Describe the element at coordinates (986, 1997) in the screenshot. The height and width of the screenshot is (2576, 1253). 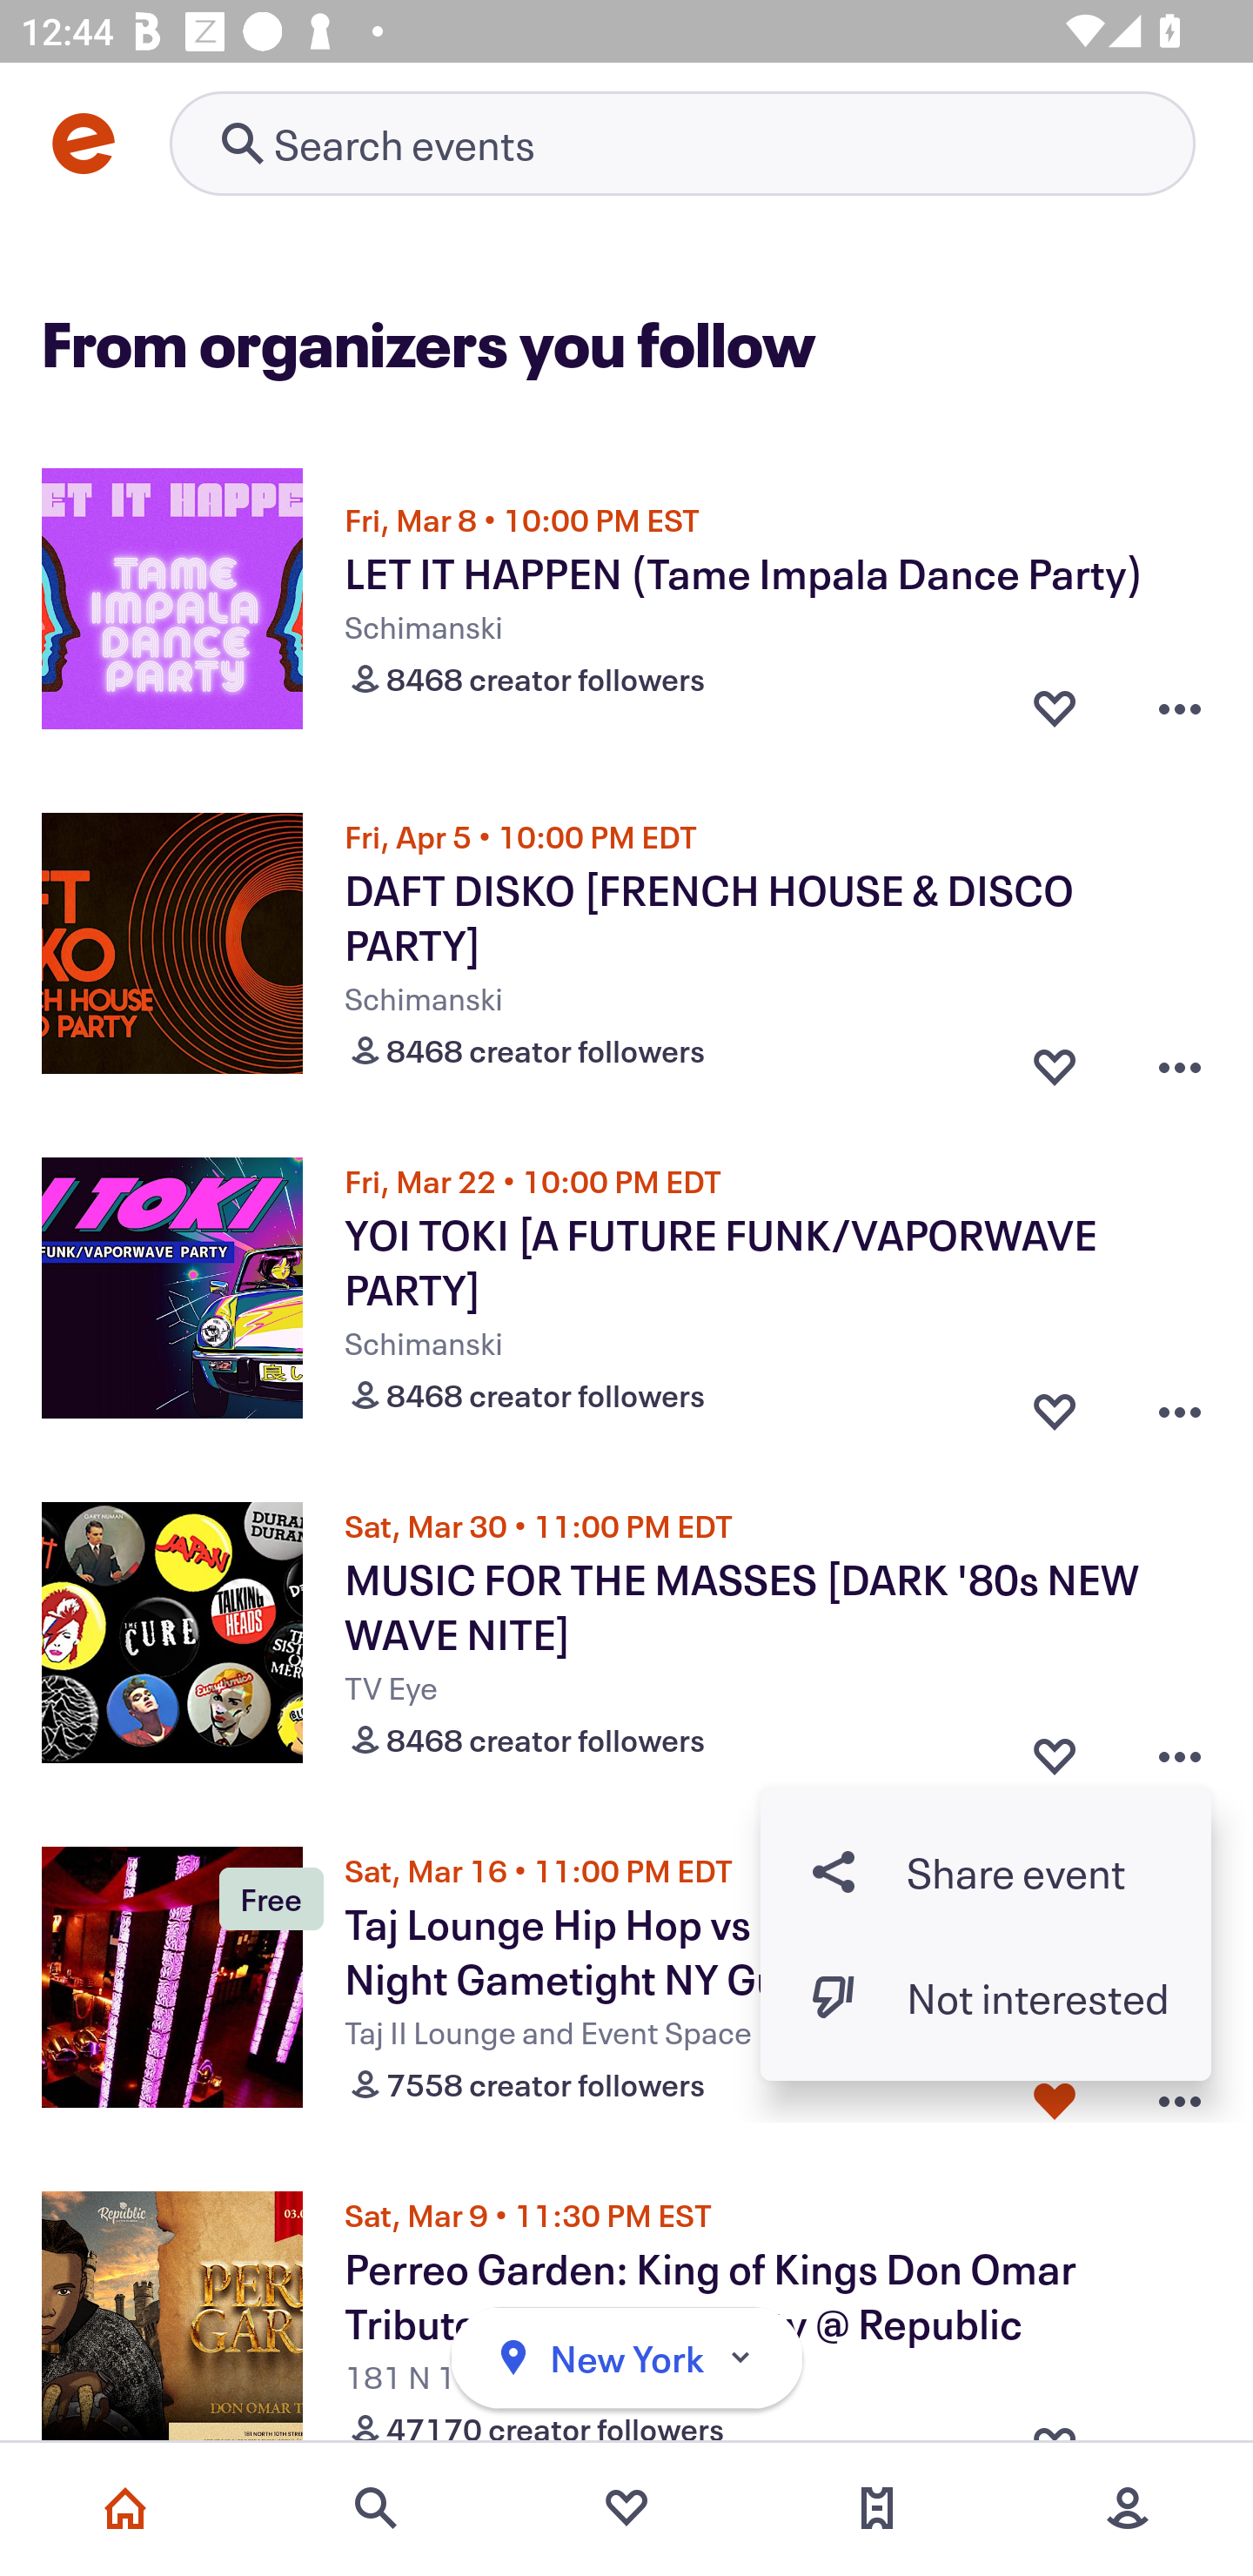
I see `Dislike event button Not interested` at that location.